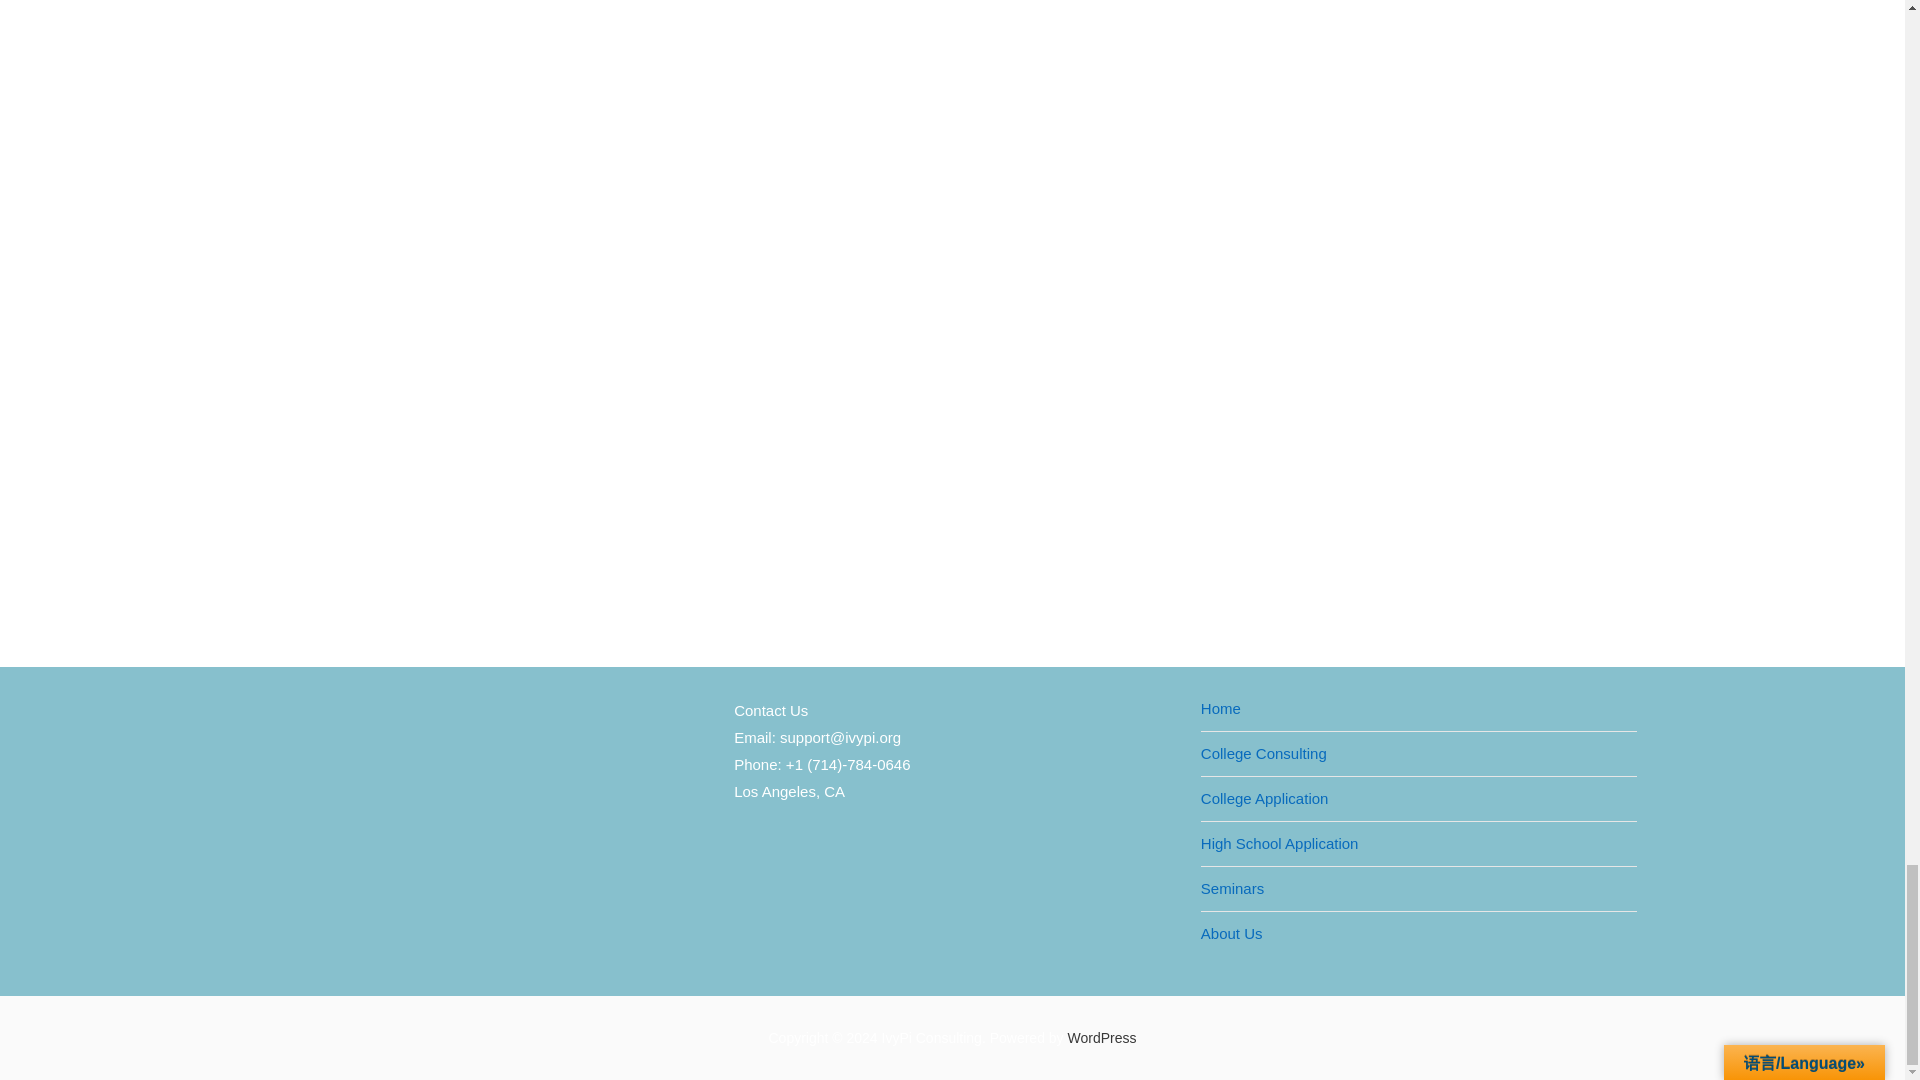  Describe the element at coordinates (512, 190) in the screenshot. I see `Submit` at that location.